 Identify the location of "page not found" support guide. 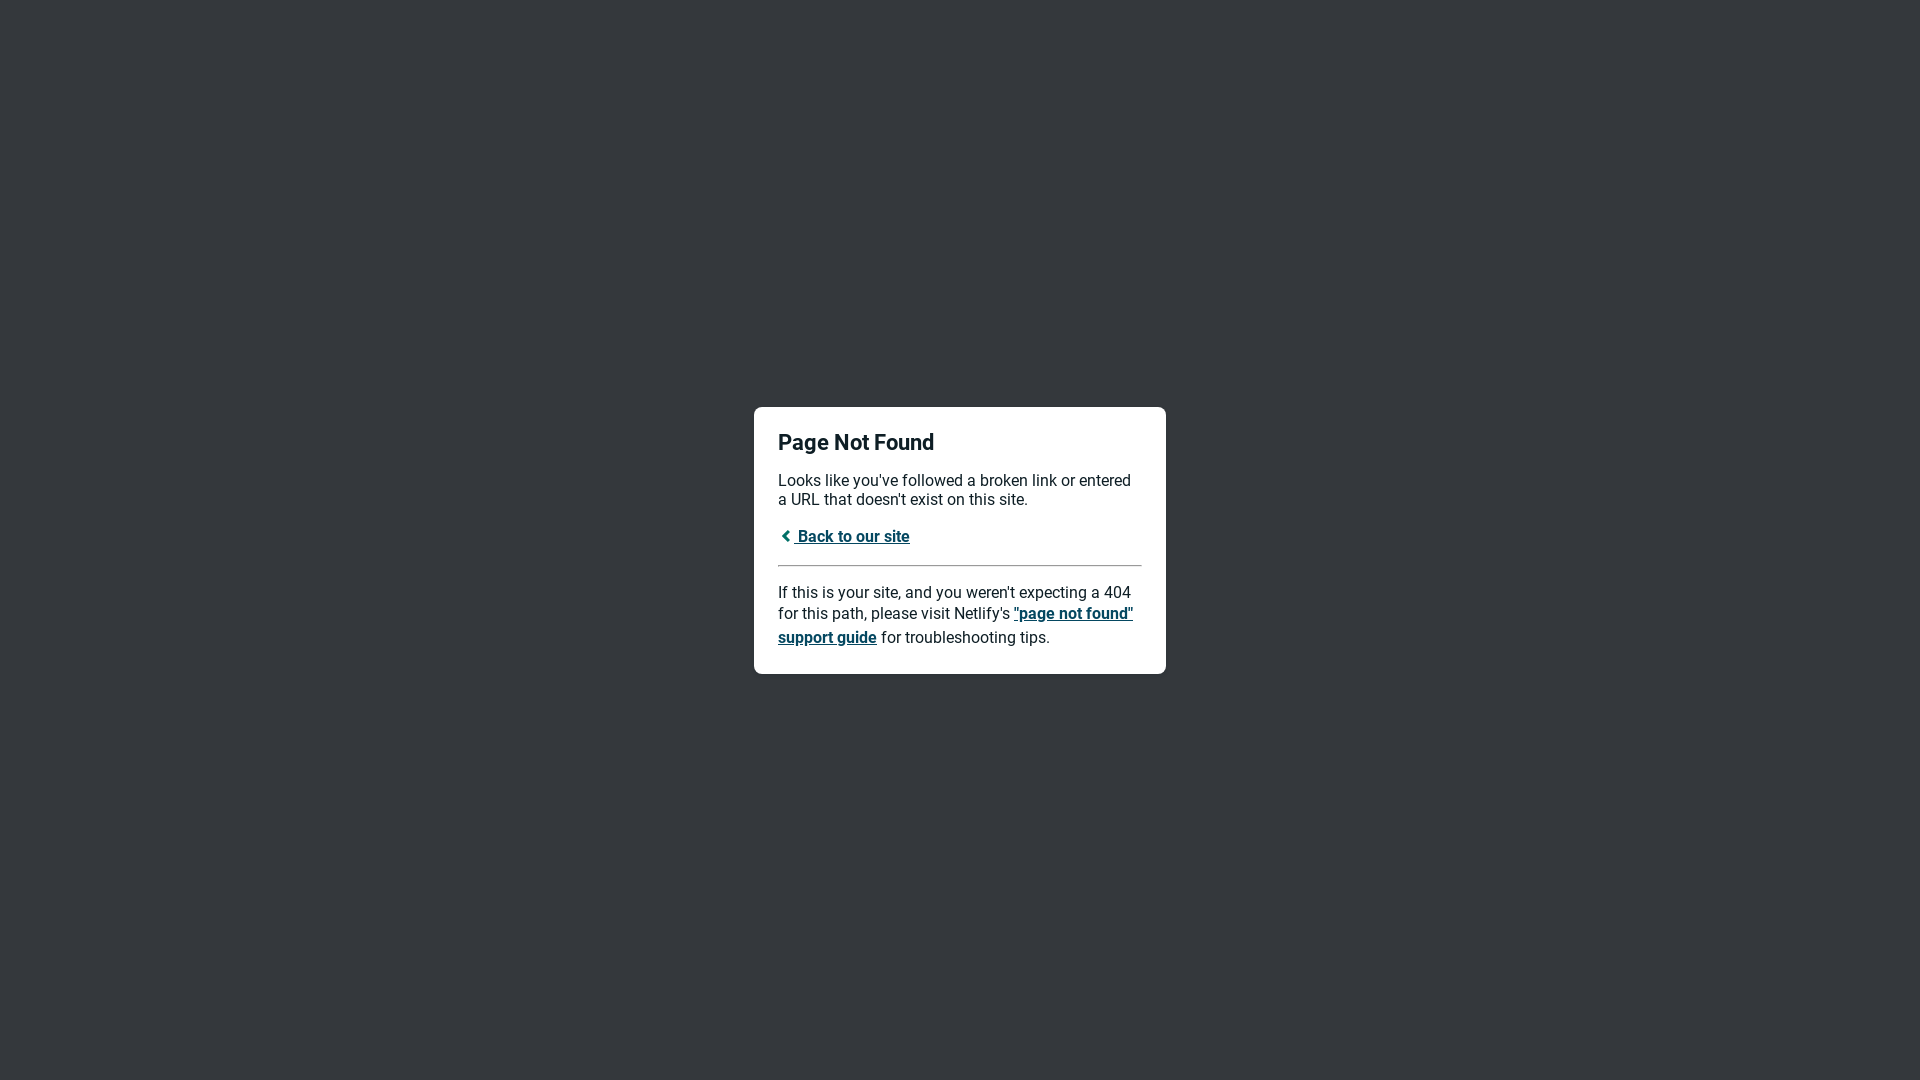
(956, 626).